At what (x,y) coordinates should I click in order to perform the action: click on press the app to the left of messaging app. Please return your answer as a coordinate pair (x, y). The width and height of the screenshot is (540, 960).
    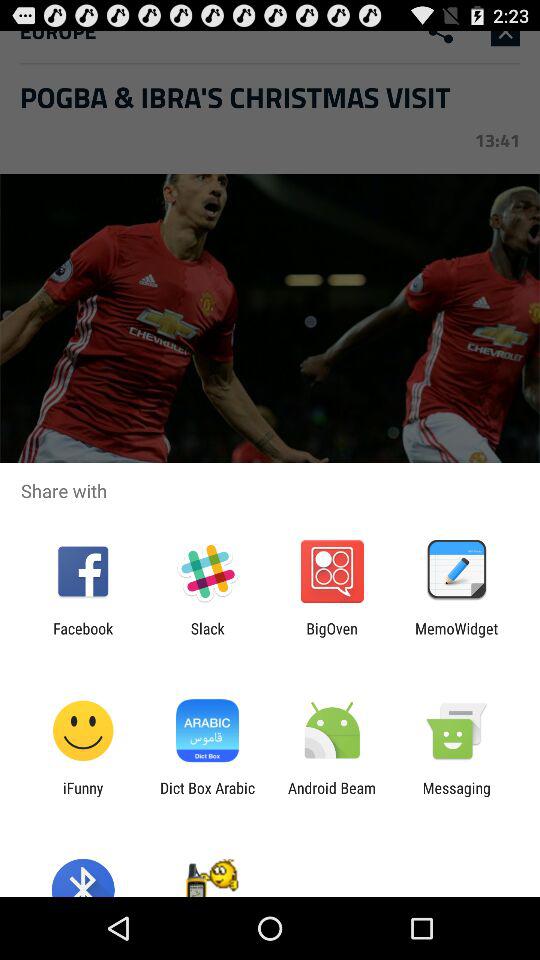
    Looking at the image, I should click on (332, 796).